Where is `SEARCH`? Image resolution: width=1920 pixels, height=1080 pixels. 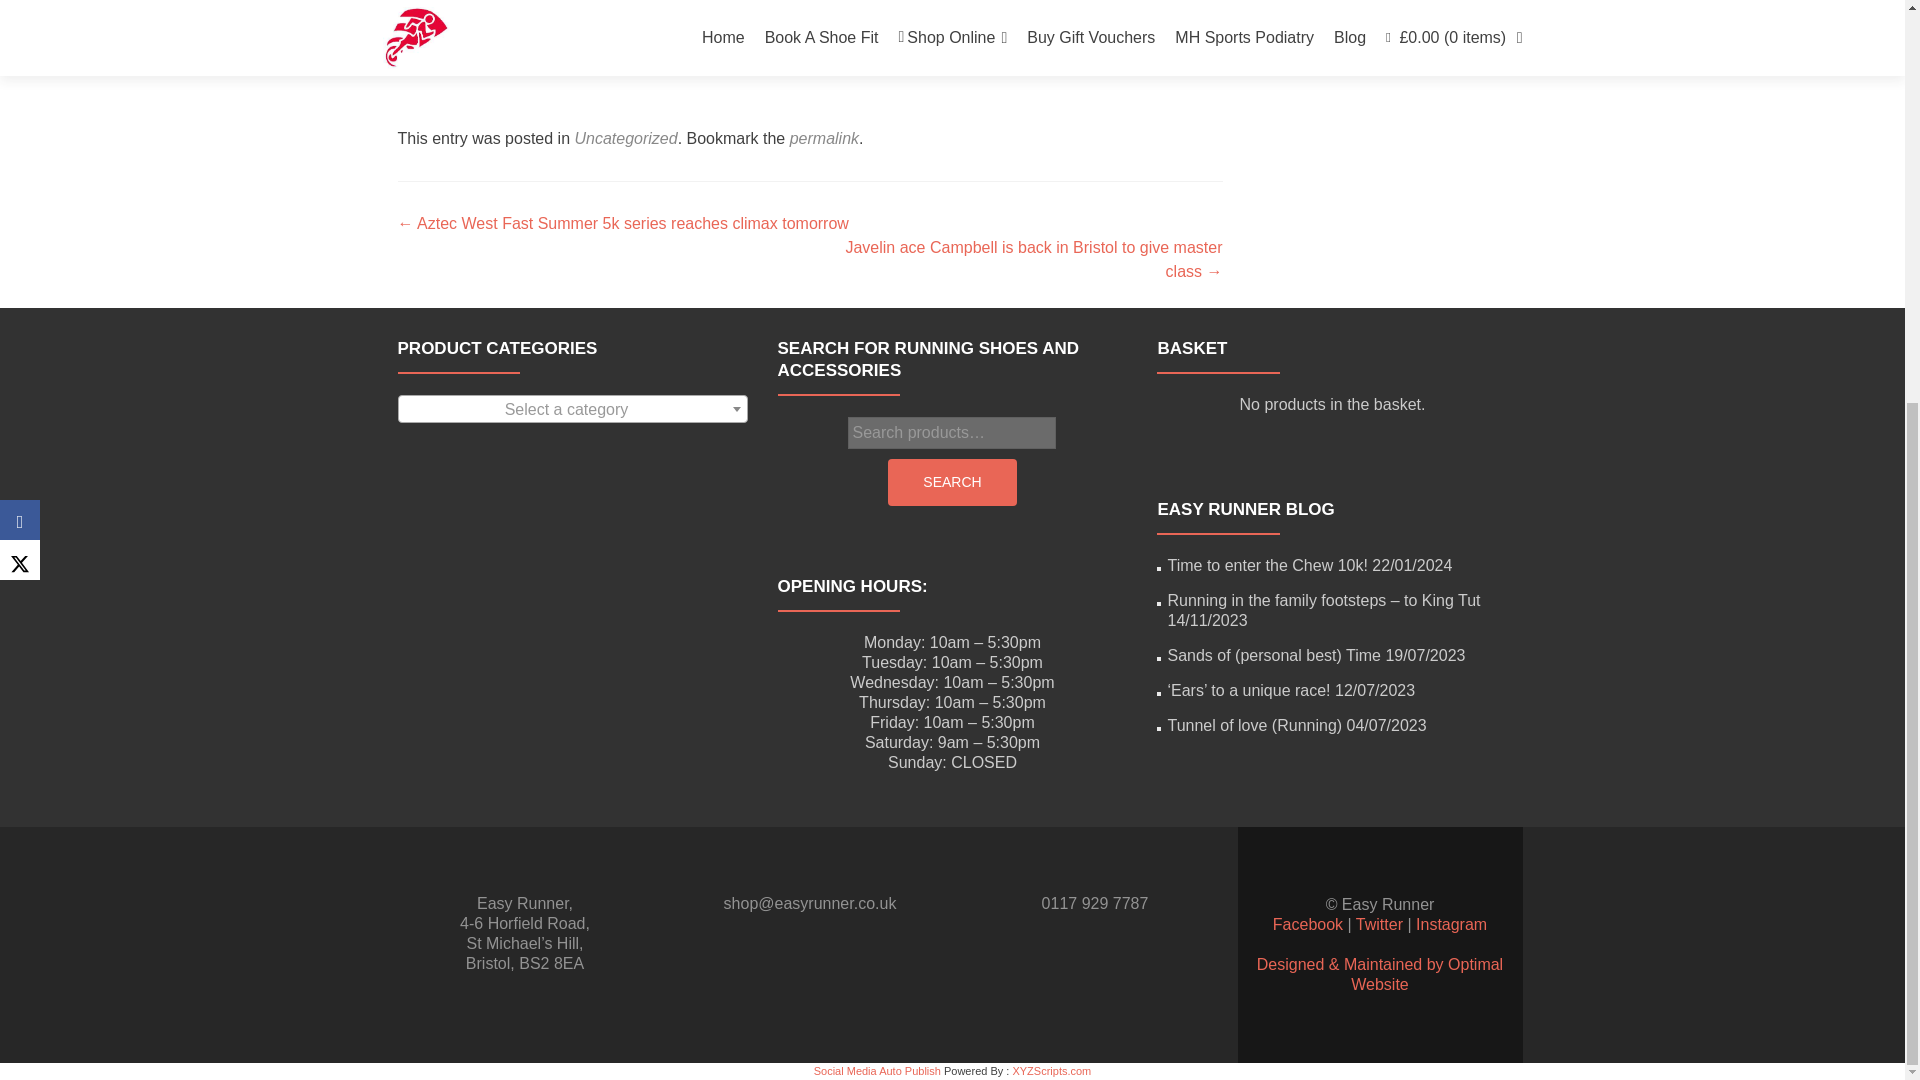 SEARCH is located at coordinates (951, 482).